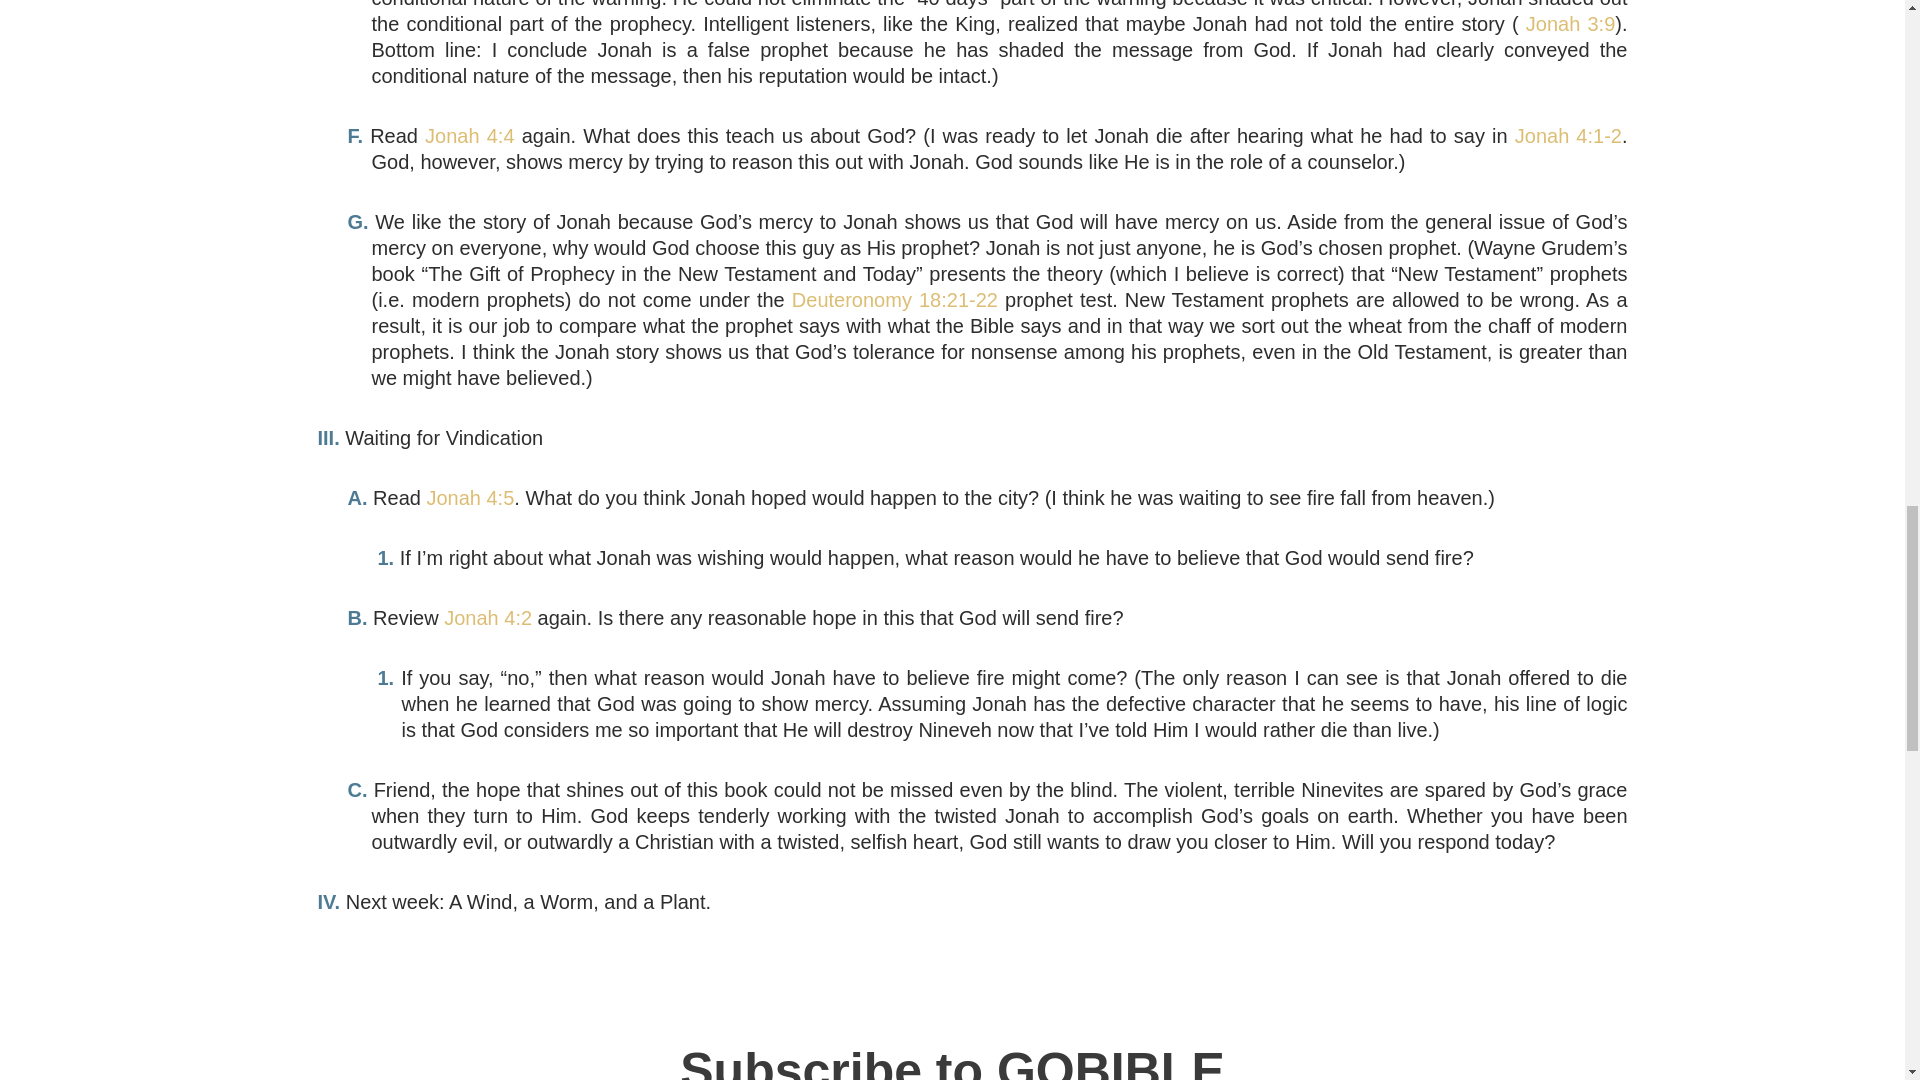 Image resolution: width=1920 pixels, height=1080 pixels. Describe the element at coordinates (470, 498) in the screenshot. I see `Jonah 4:5` at that location.